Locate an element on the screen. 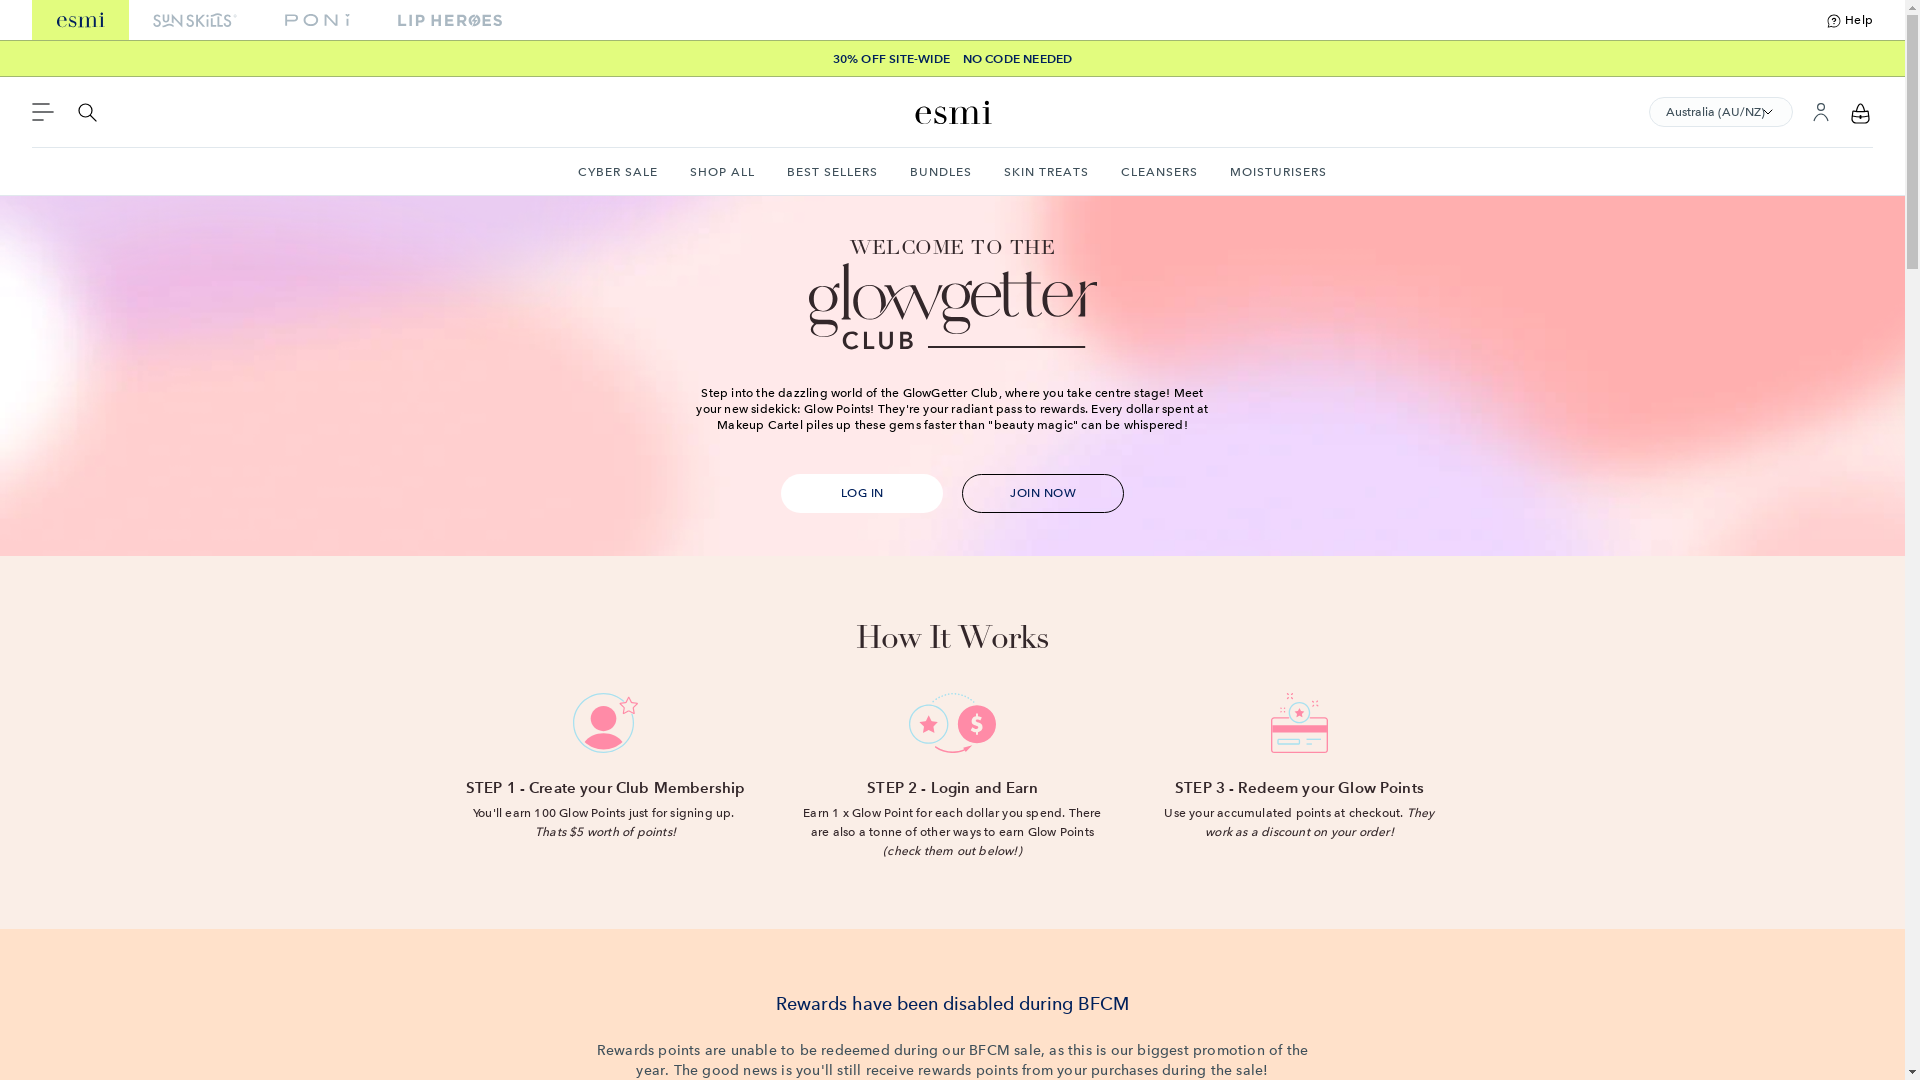  SHOP ALL is located at coordinates (722, 172).